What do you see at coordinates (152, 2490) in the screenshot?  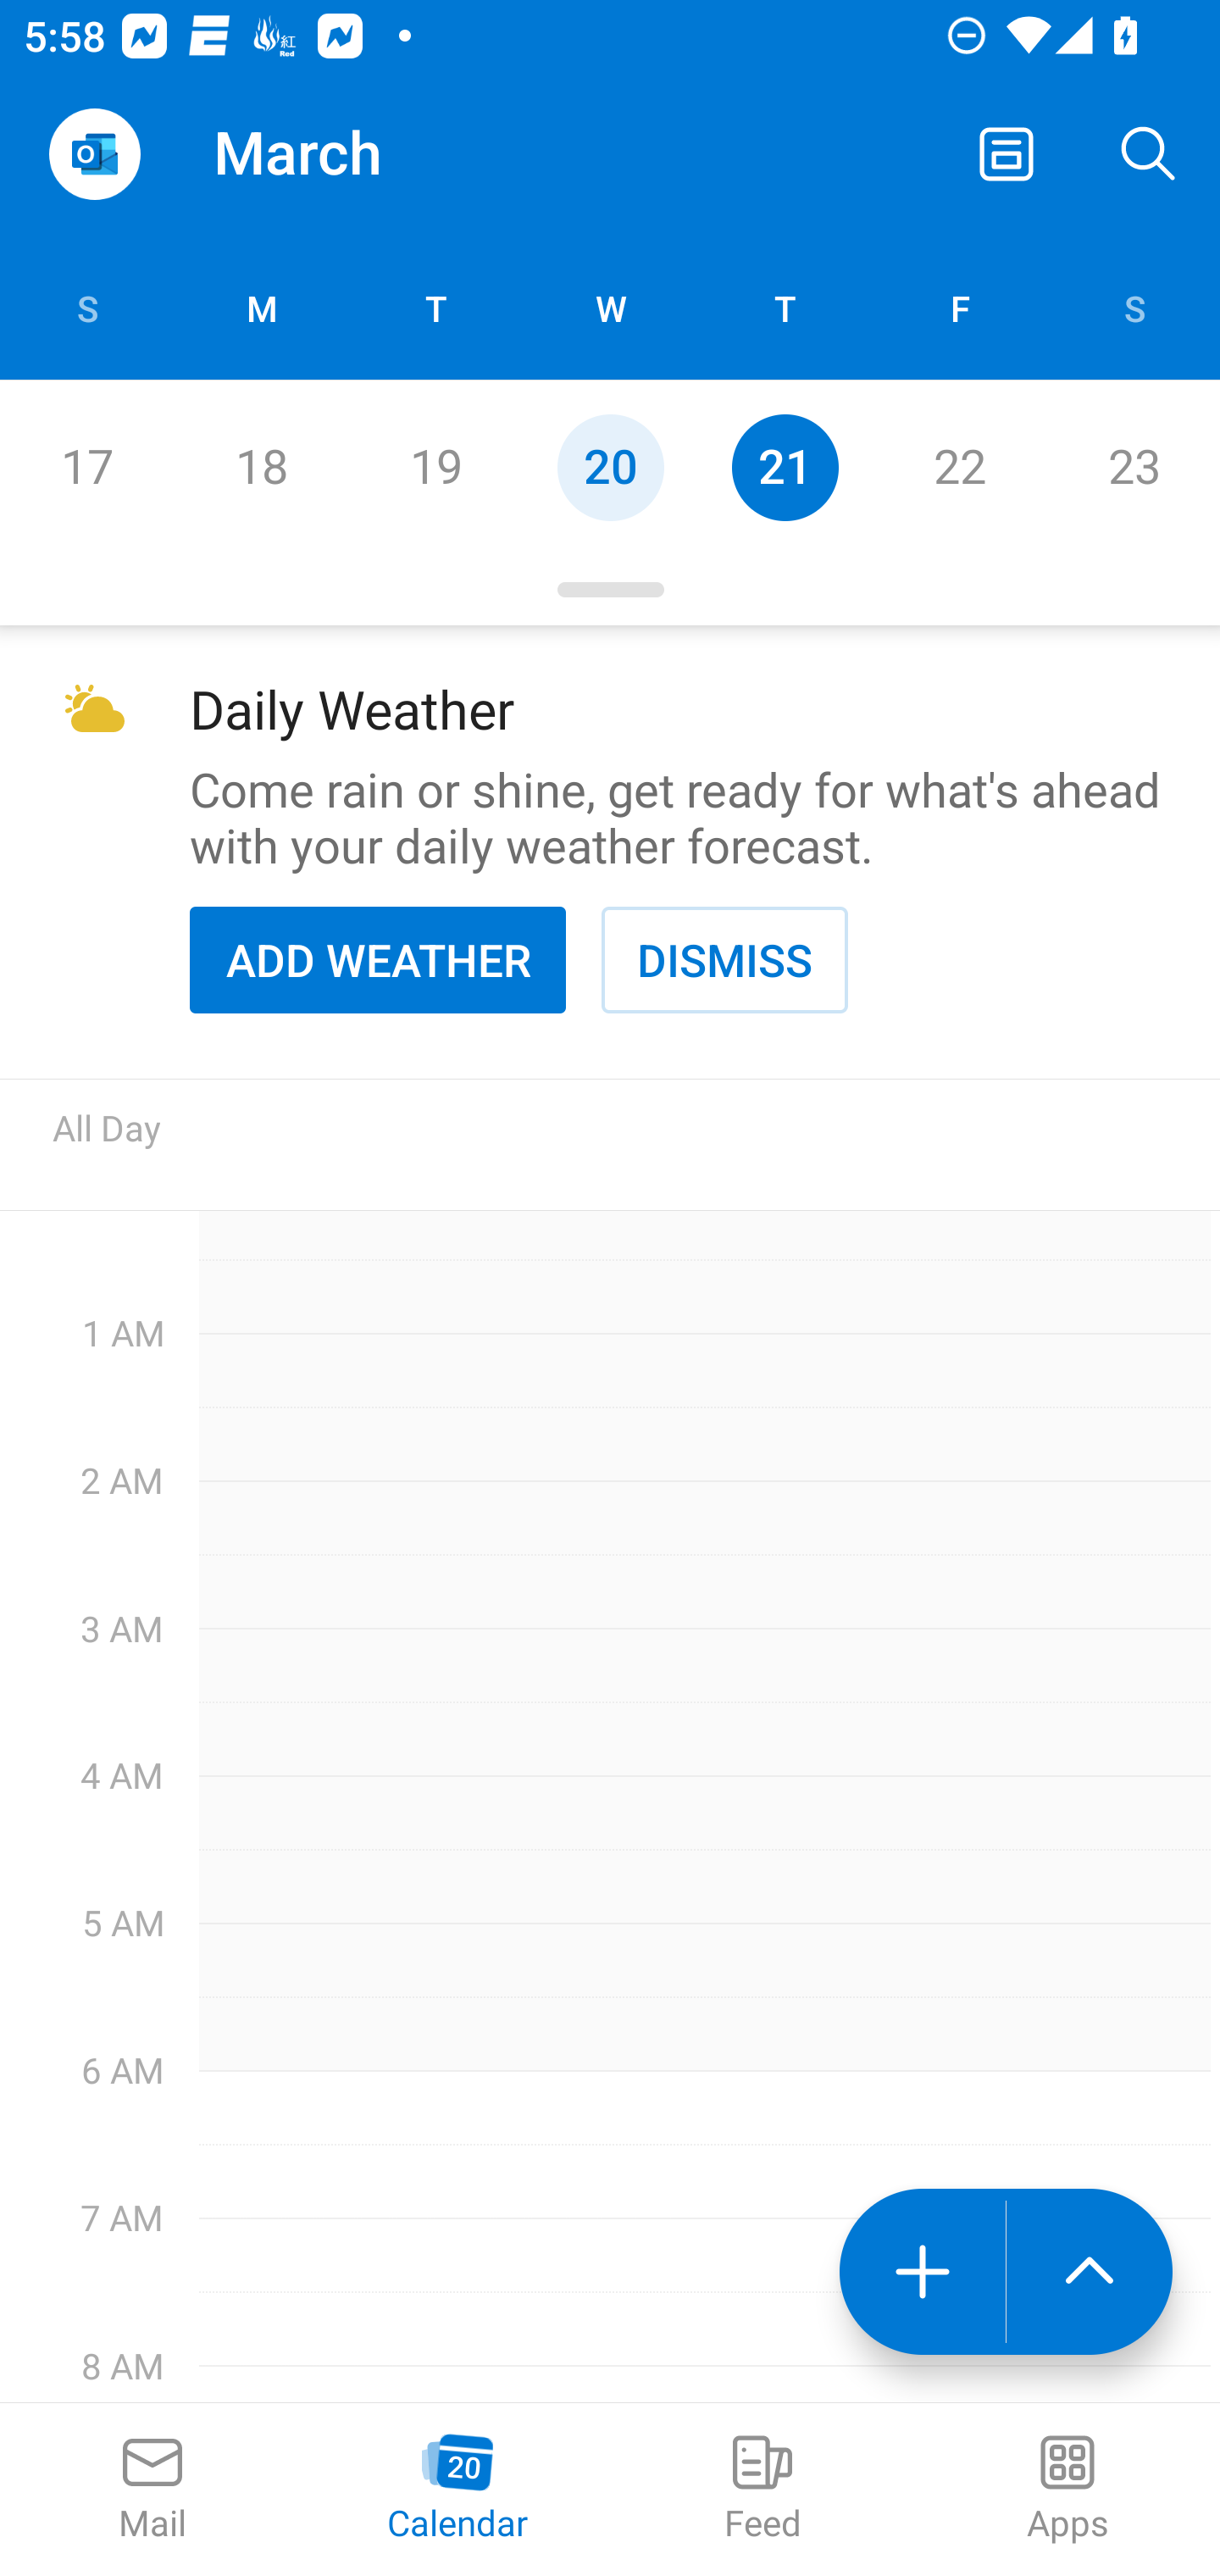 I see `Mail` at bounding box center [152, 2490].